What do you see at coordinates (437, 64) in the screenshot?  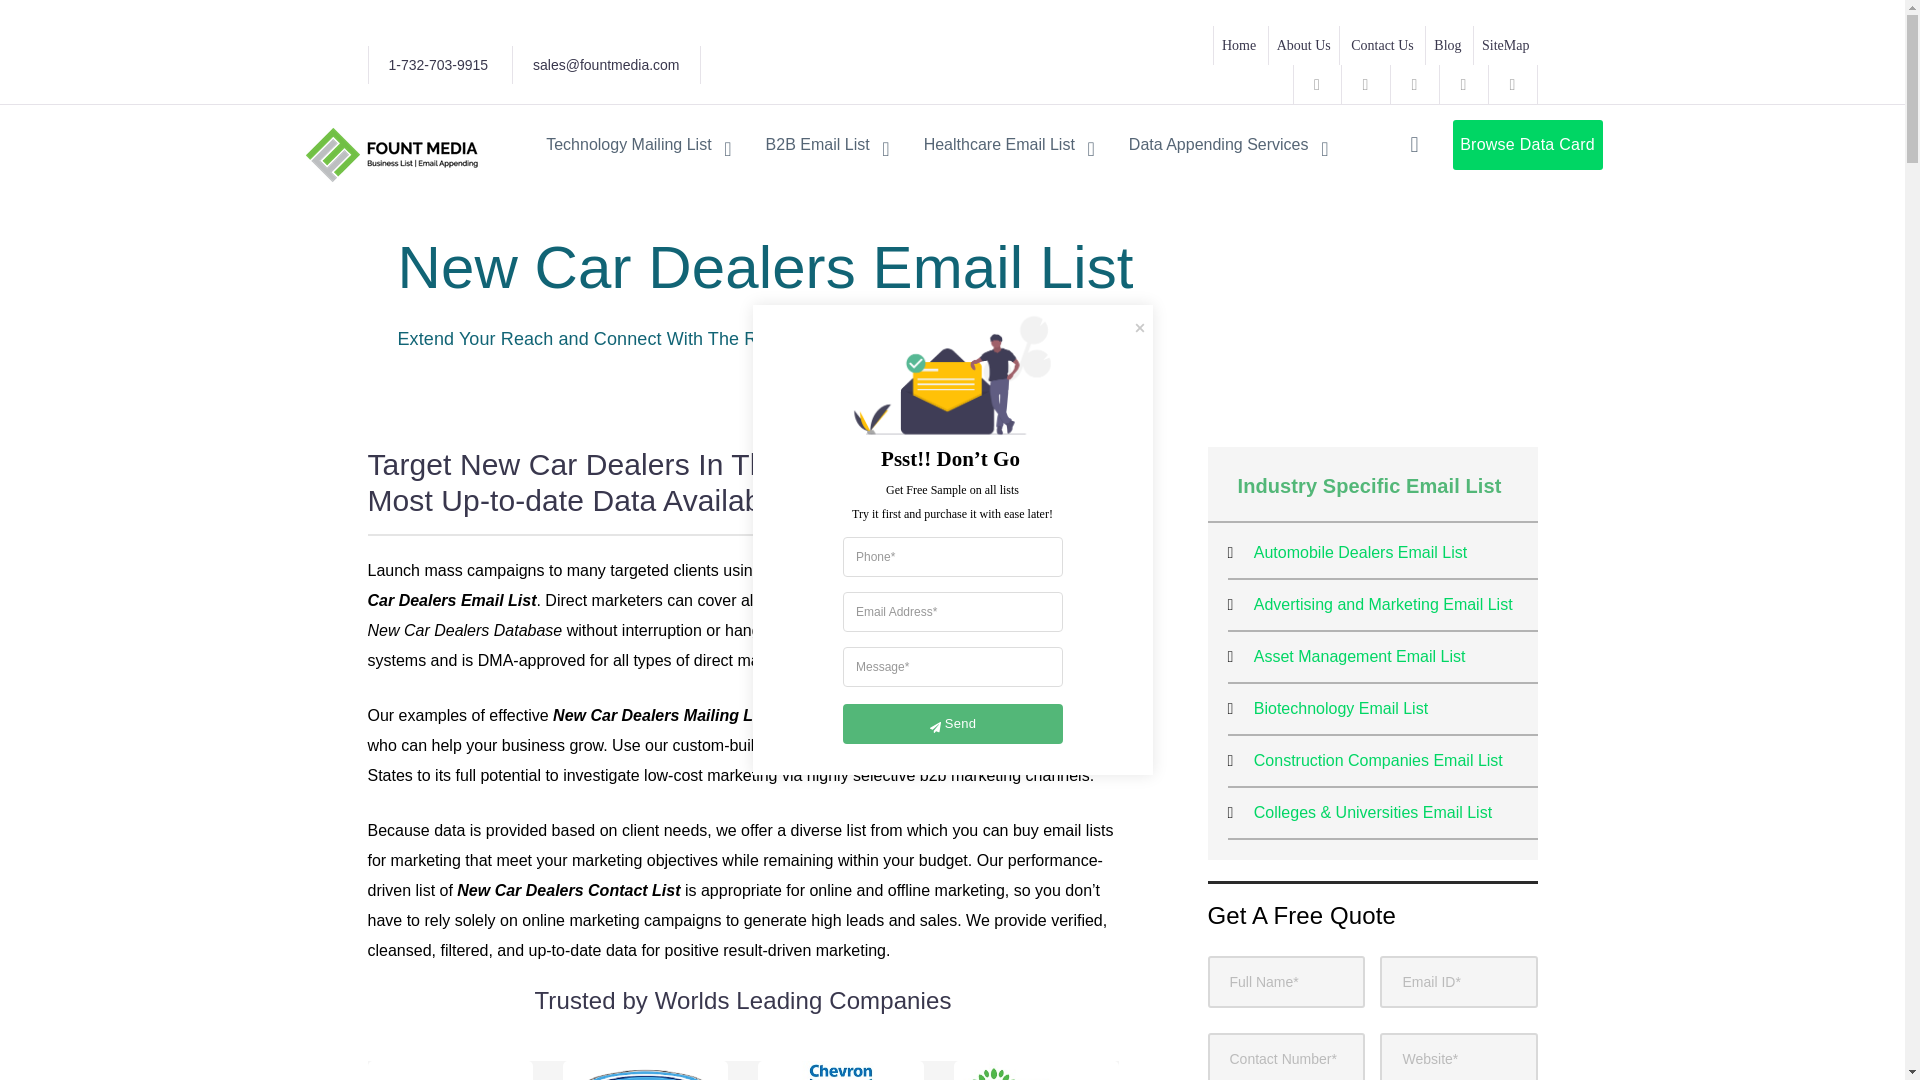 I see `1-732-703-9915` at bounding box center [437, 64].